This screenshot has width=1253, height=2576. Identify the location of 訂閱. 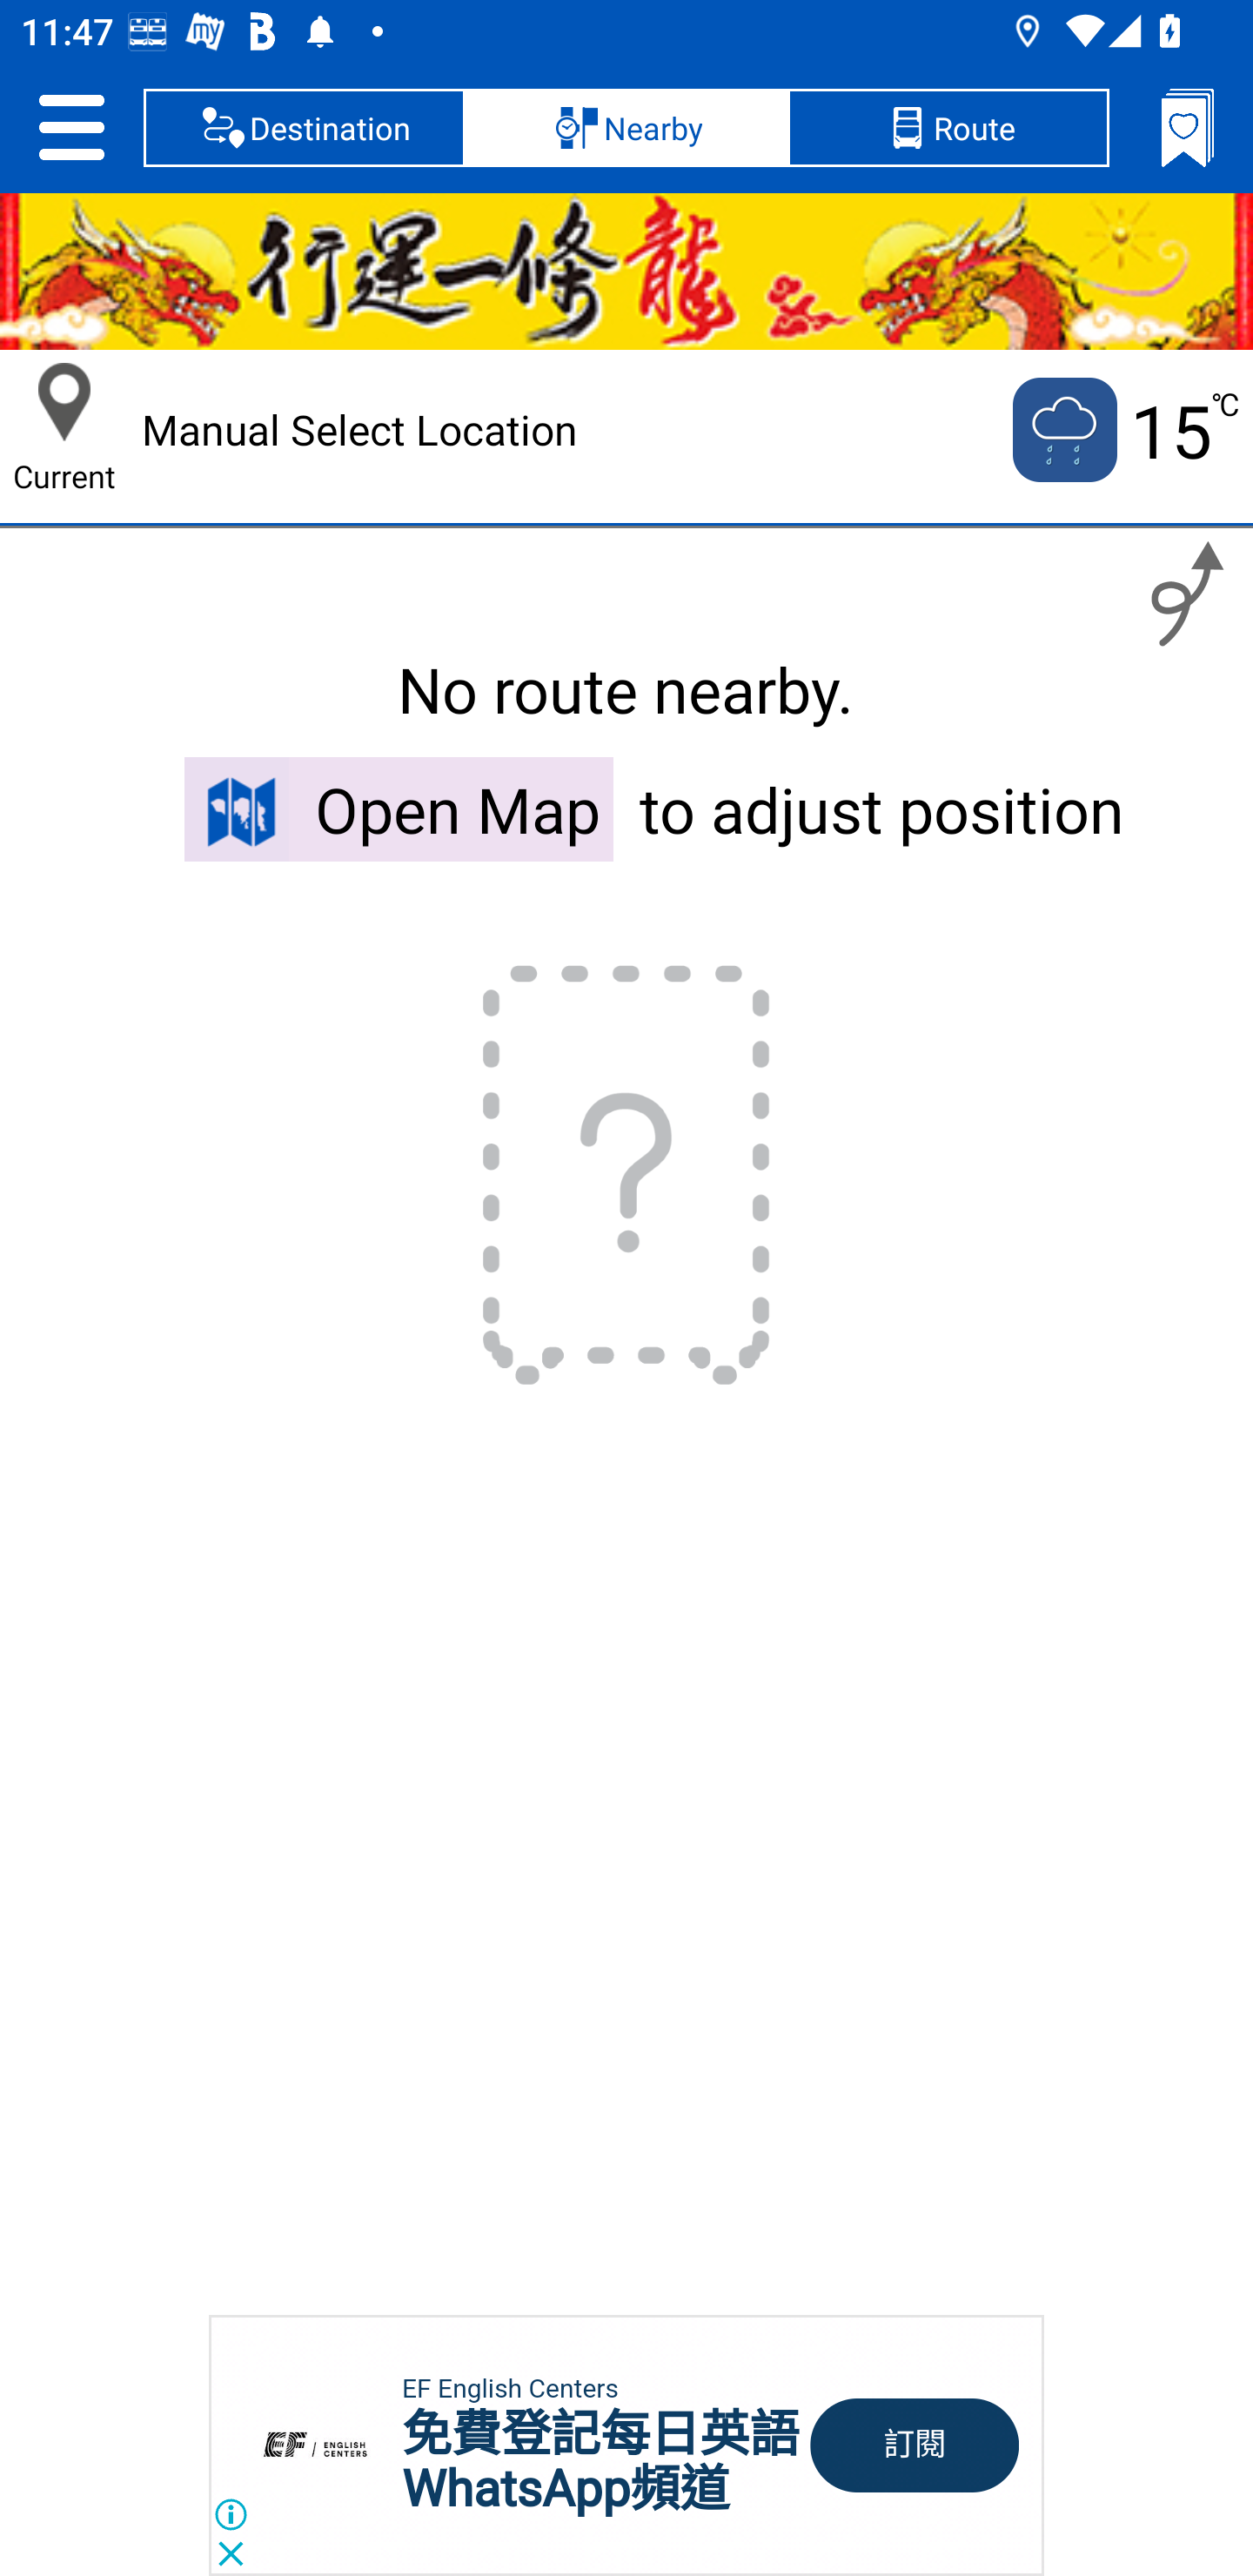
(915, 2445).